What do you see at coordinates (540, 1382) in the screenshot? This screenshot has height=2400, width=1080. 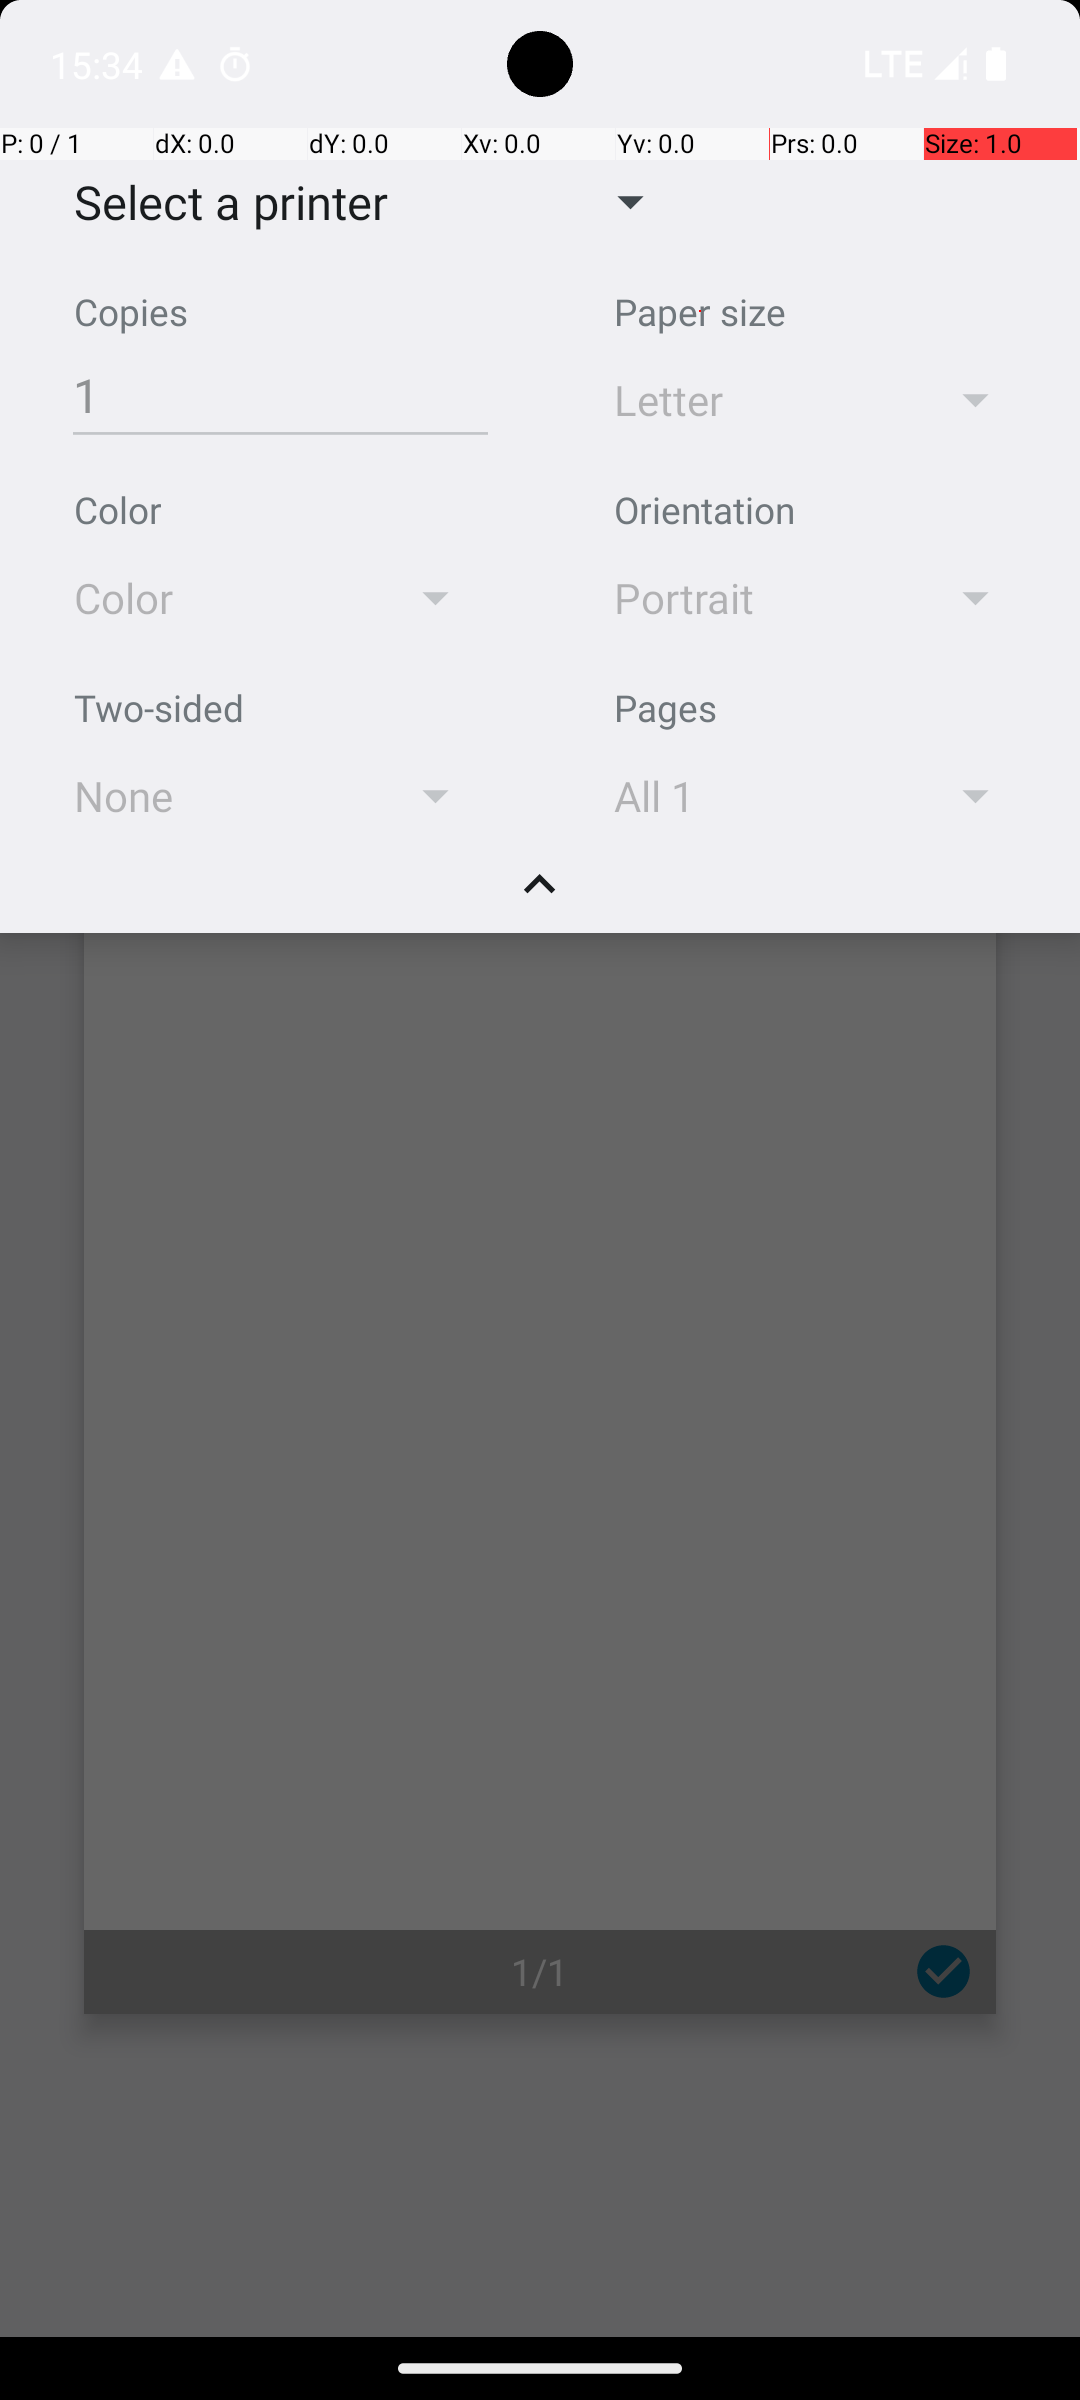 I see `Page 1 of 1` at bounding box center [540, 1382].